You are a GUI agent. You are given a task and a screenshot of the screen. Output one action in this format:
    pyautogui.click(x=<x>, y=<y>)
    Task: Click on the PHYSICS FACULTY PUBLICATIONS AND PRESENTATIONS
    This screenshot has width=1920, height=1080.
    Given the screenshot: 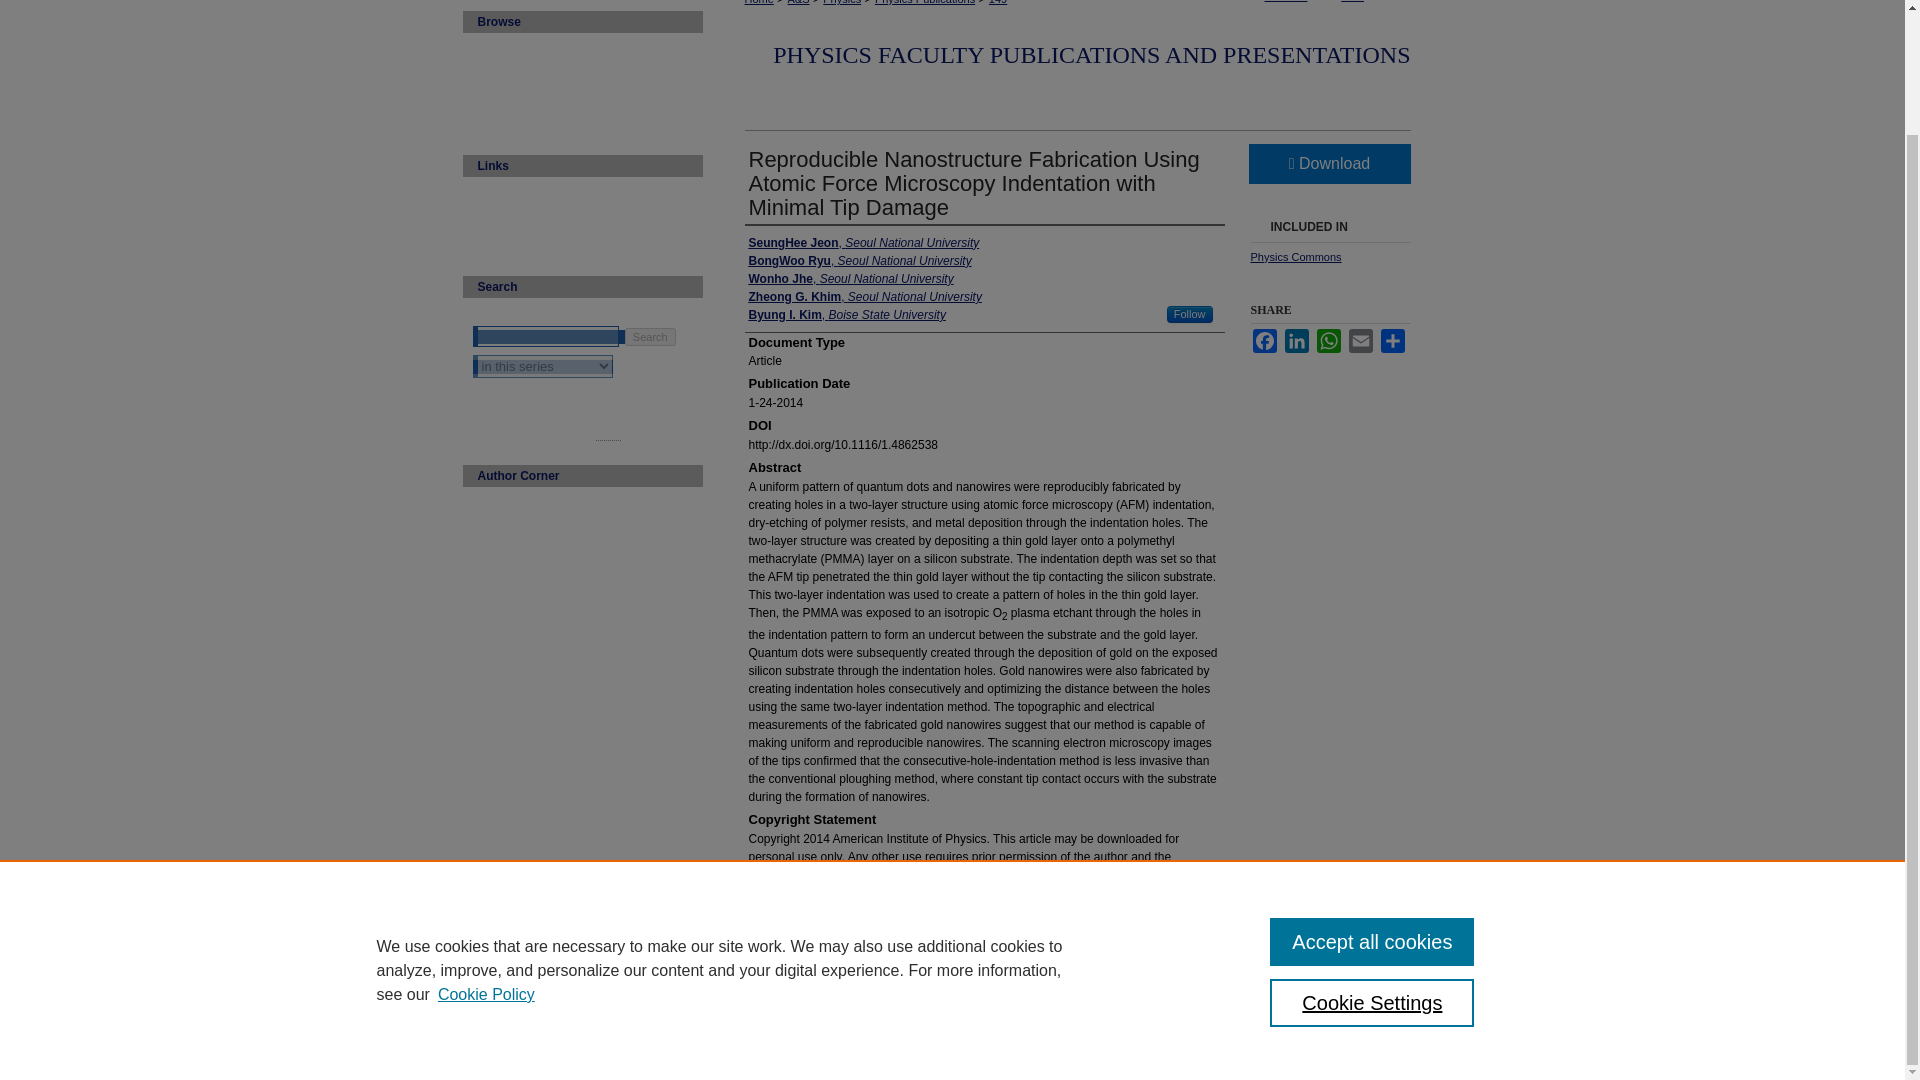 What is the action you would take?
    pyautogui.click(x=1091, y=55)
    